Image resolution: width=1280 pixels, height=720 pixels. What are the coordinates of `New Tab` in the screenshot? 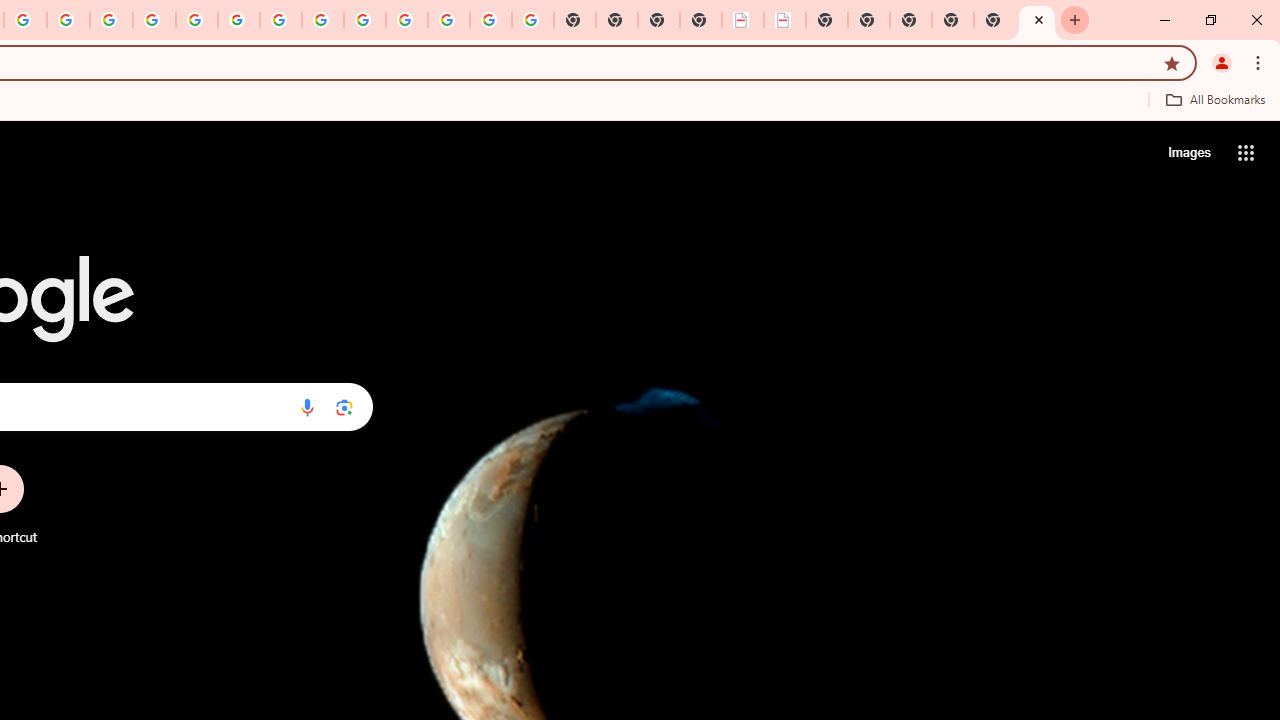 It's located at (1037, 20).